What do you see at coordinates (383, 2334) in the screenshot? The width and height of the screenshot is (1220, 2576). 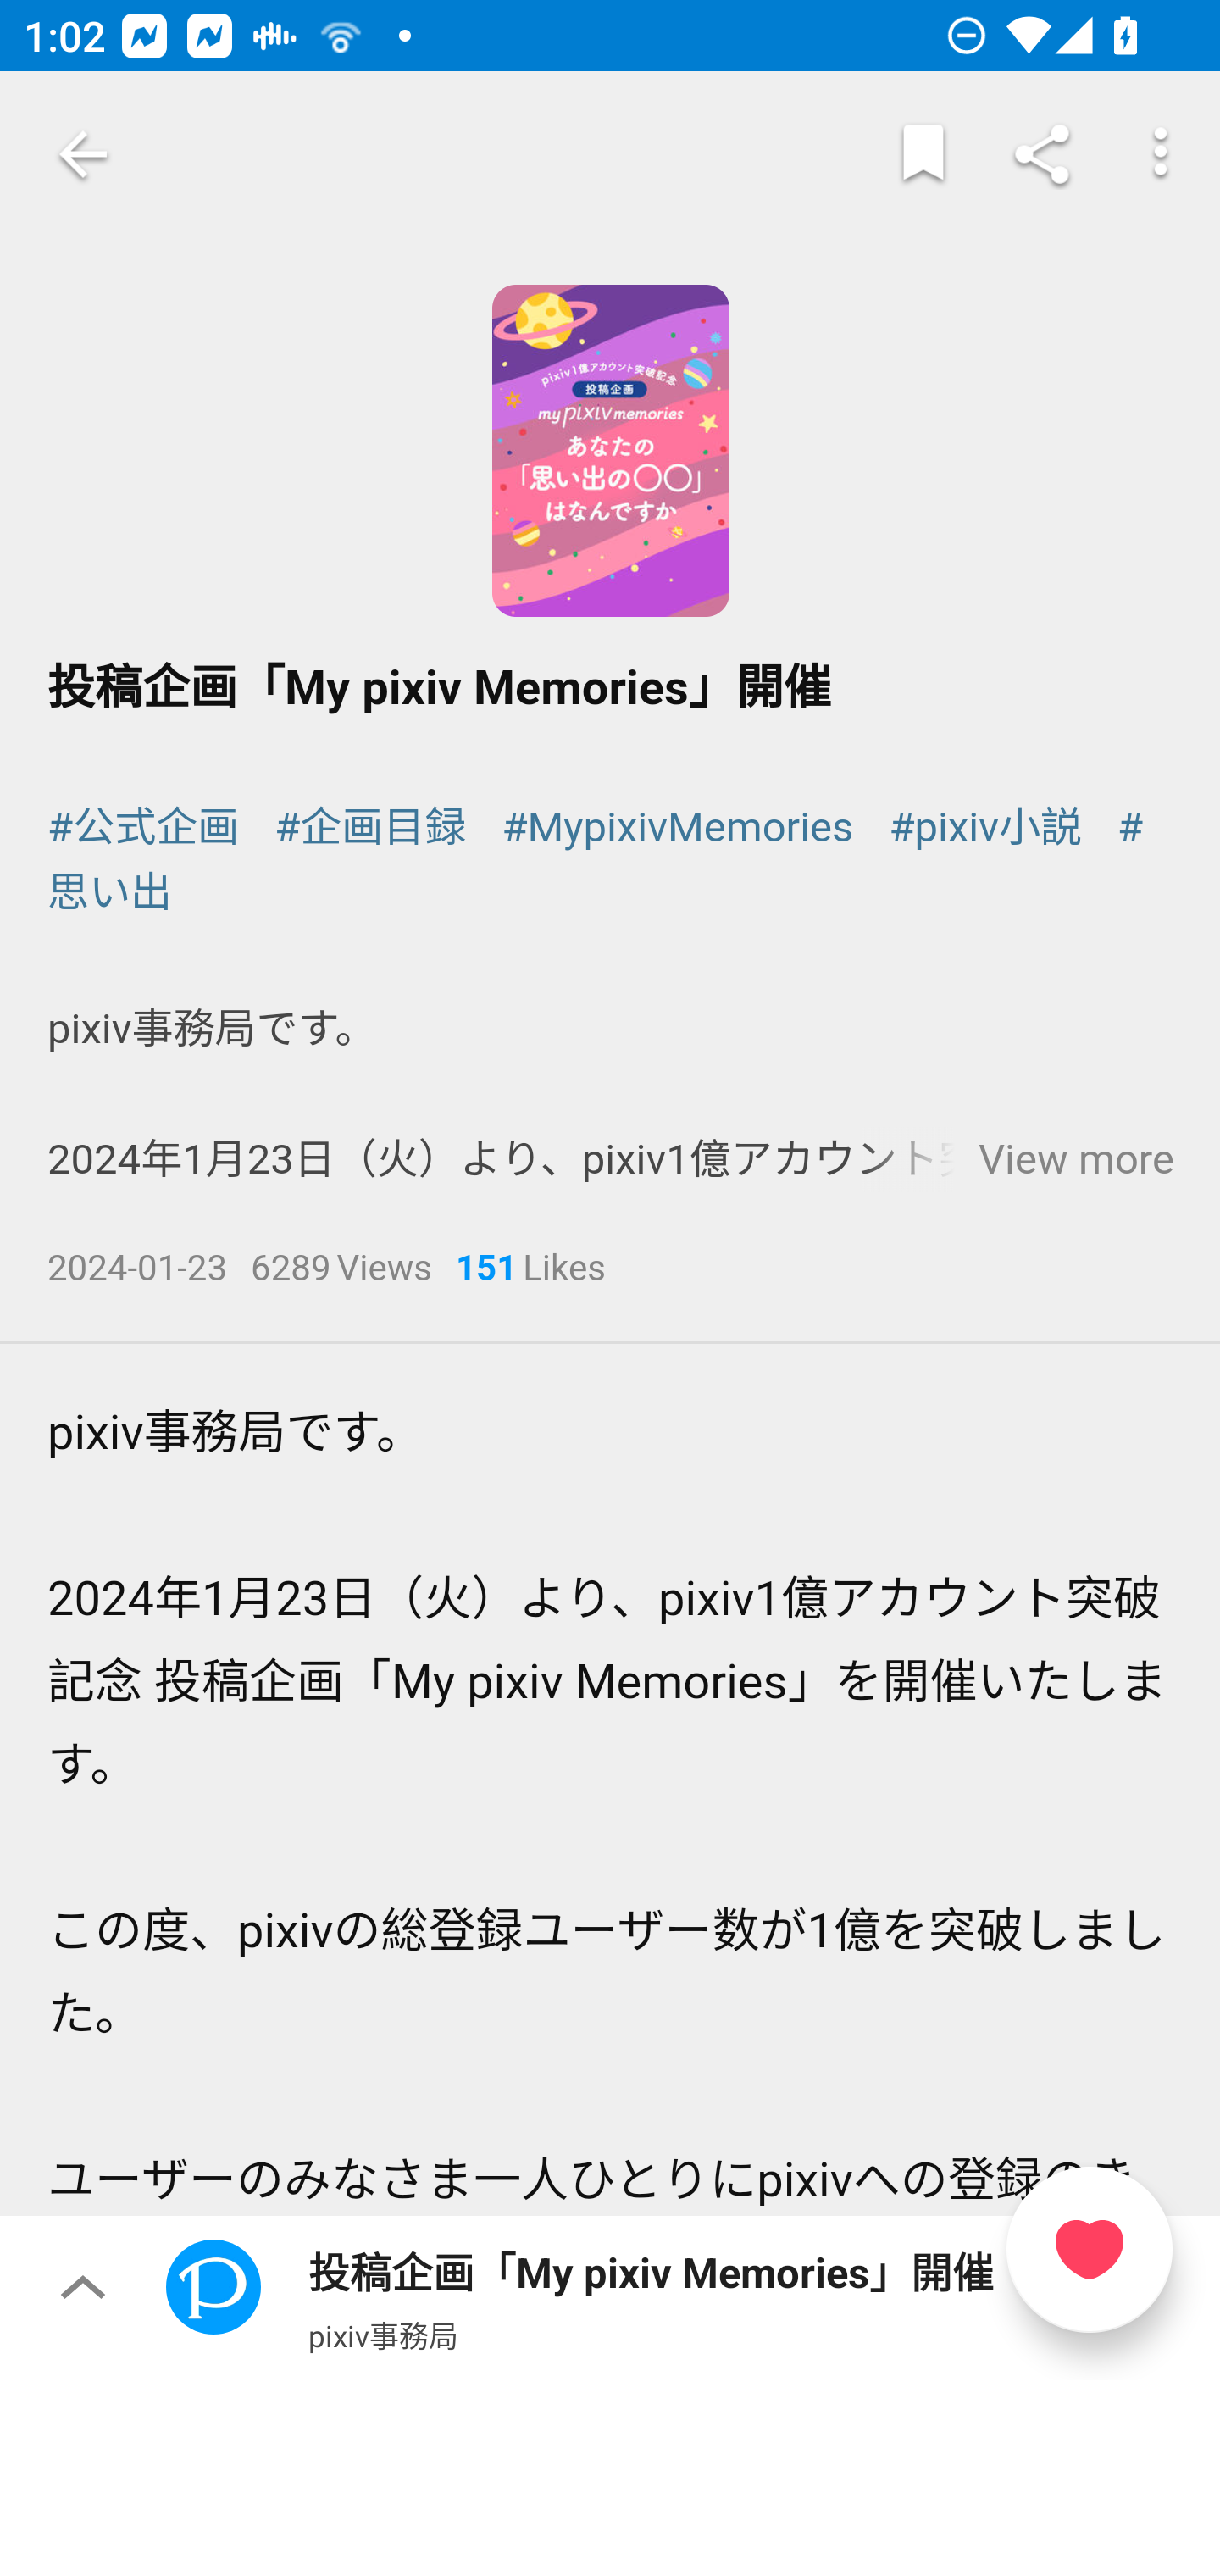 I see `pixiv事務局` at bounding box center [383, 2334].